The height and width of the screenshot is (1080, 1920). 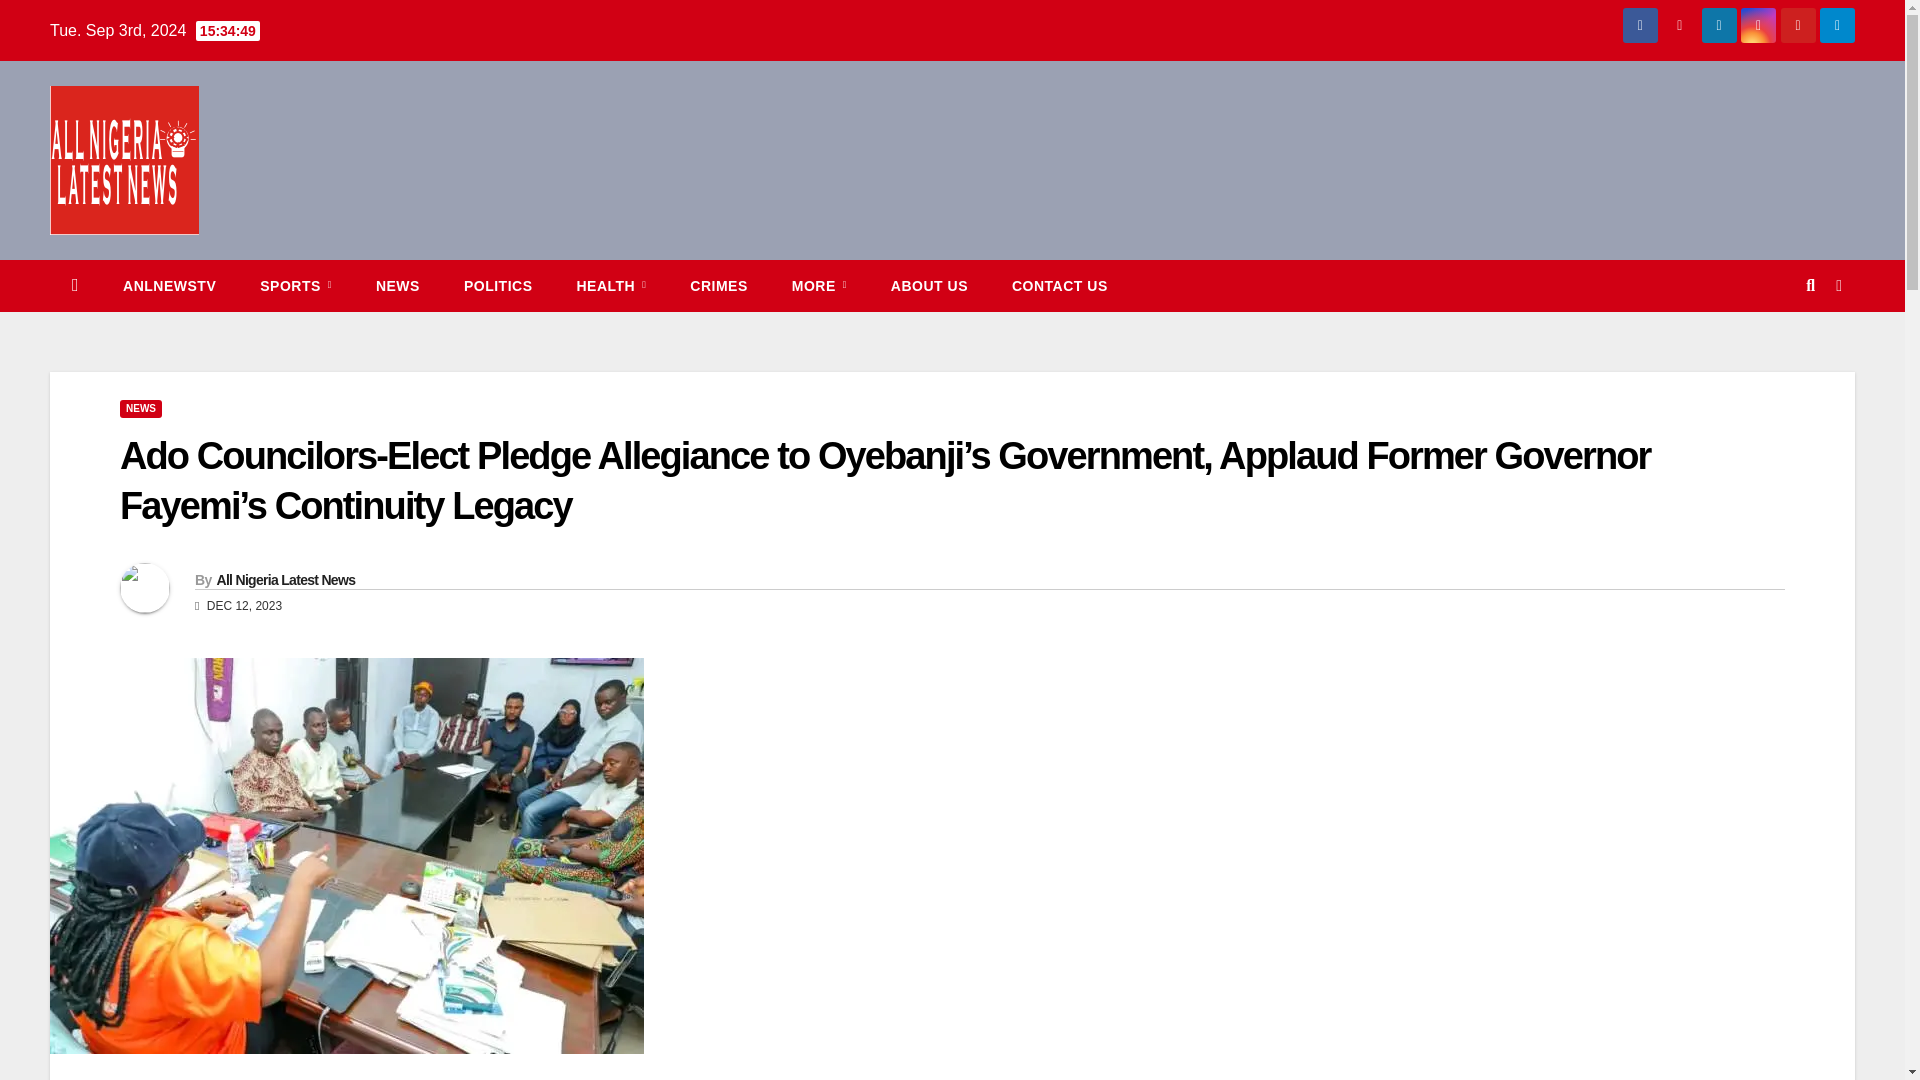 I want to click on HEALTH, so click(x=611, y=286).